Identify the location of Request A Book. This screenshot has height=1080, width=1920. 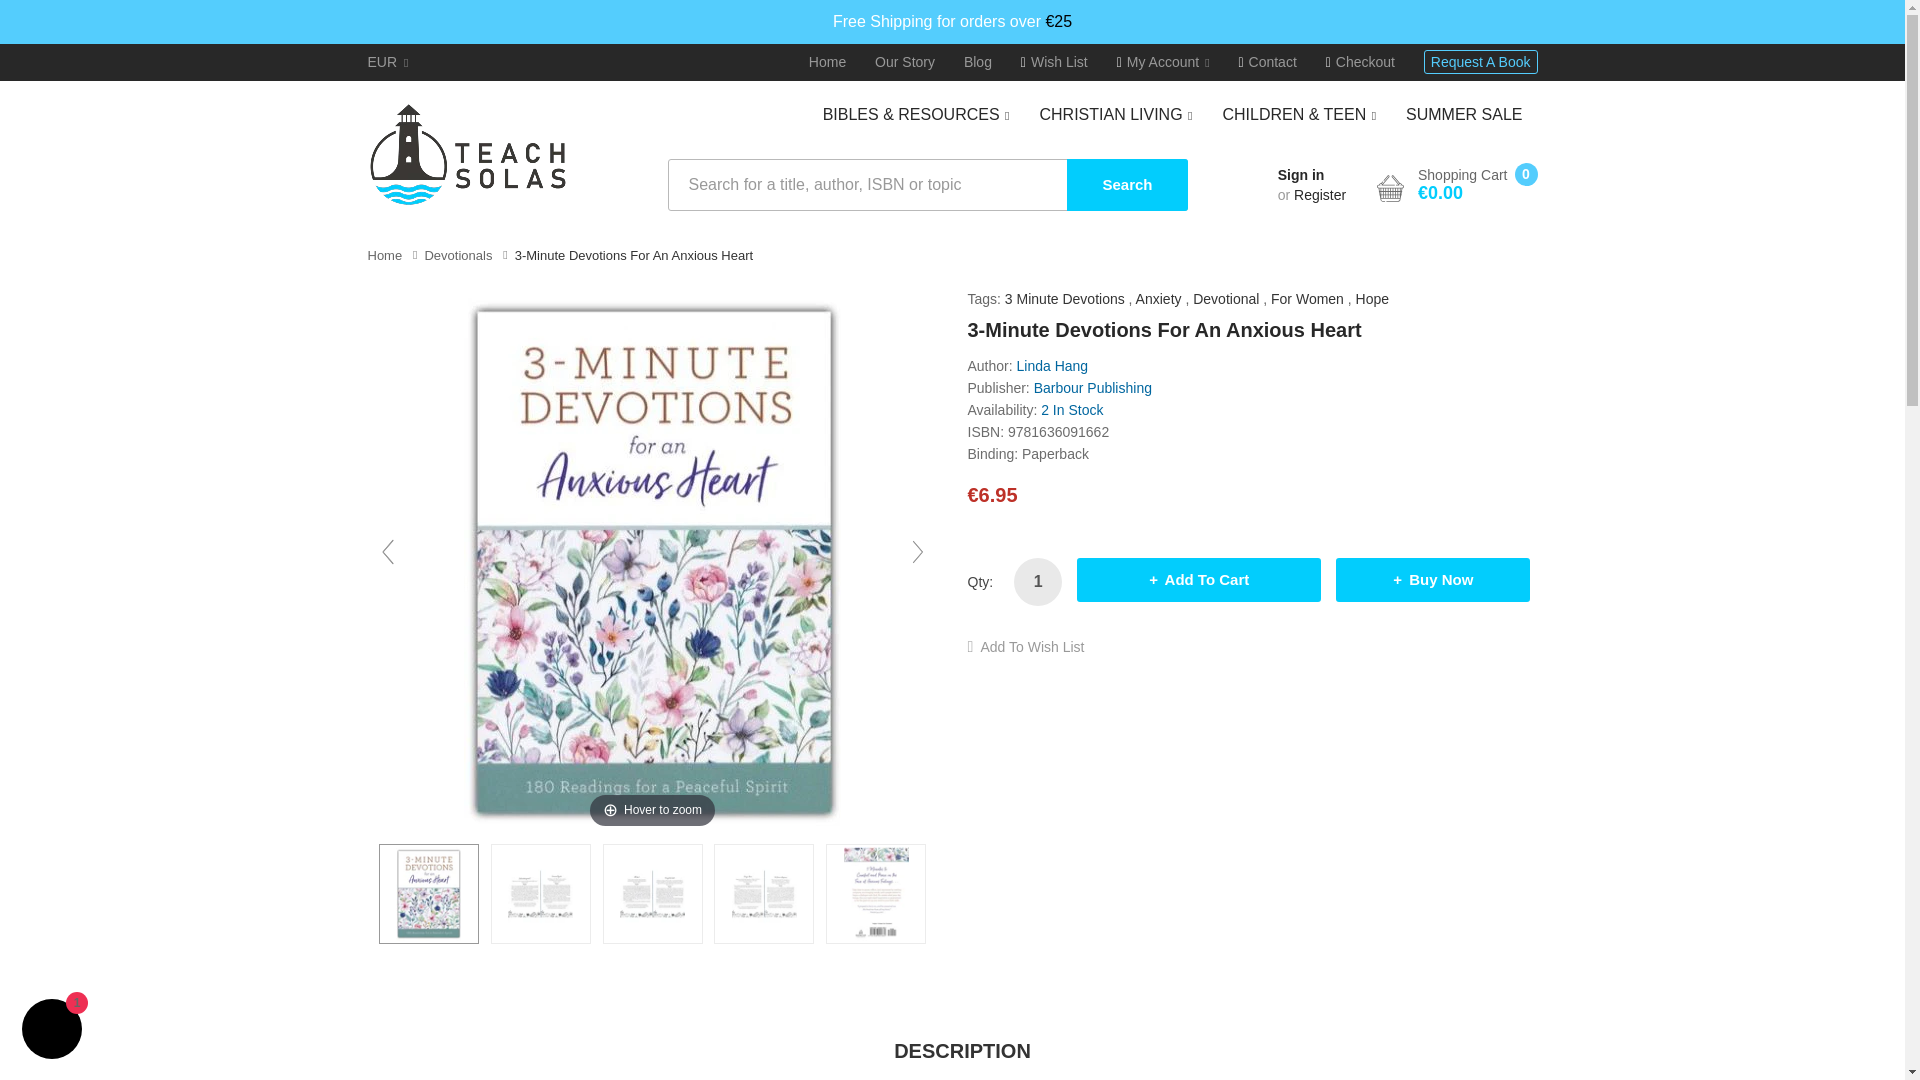
(1480, 62).